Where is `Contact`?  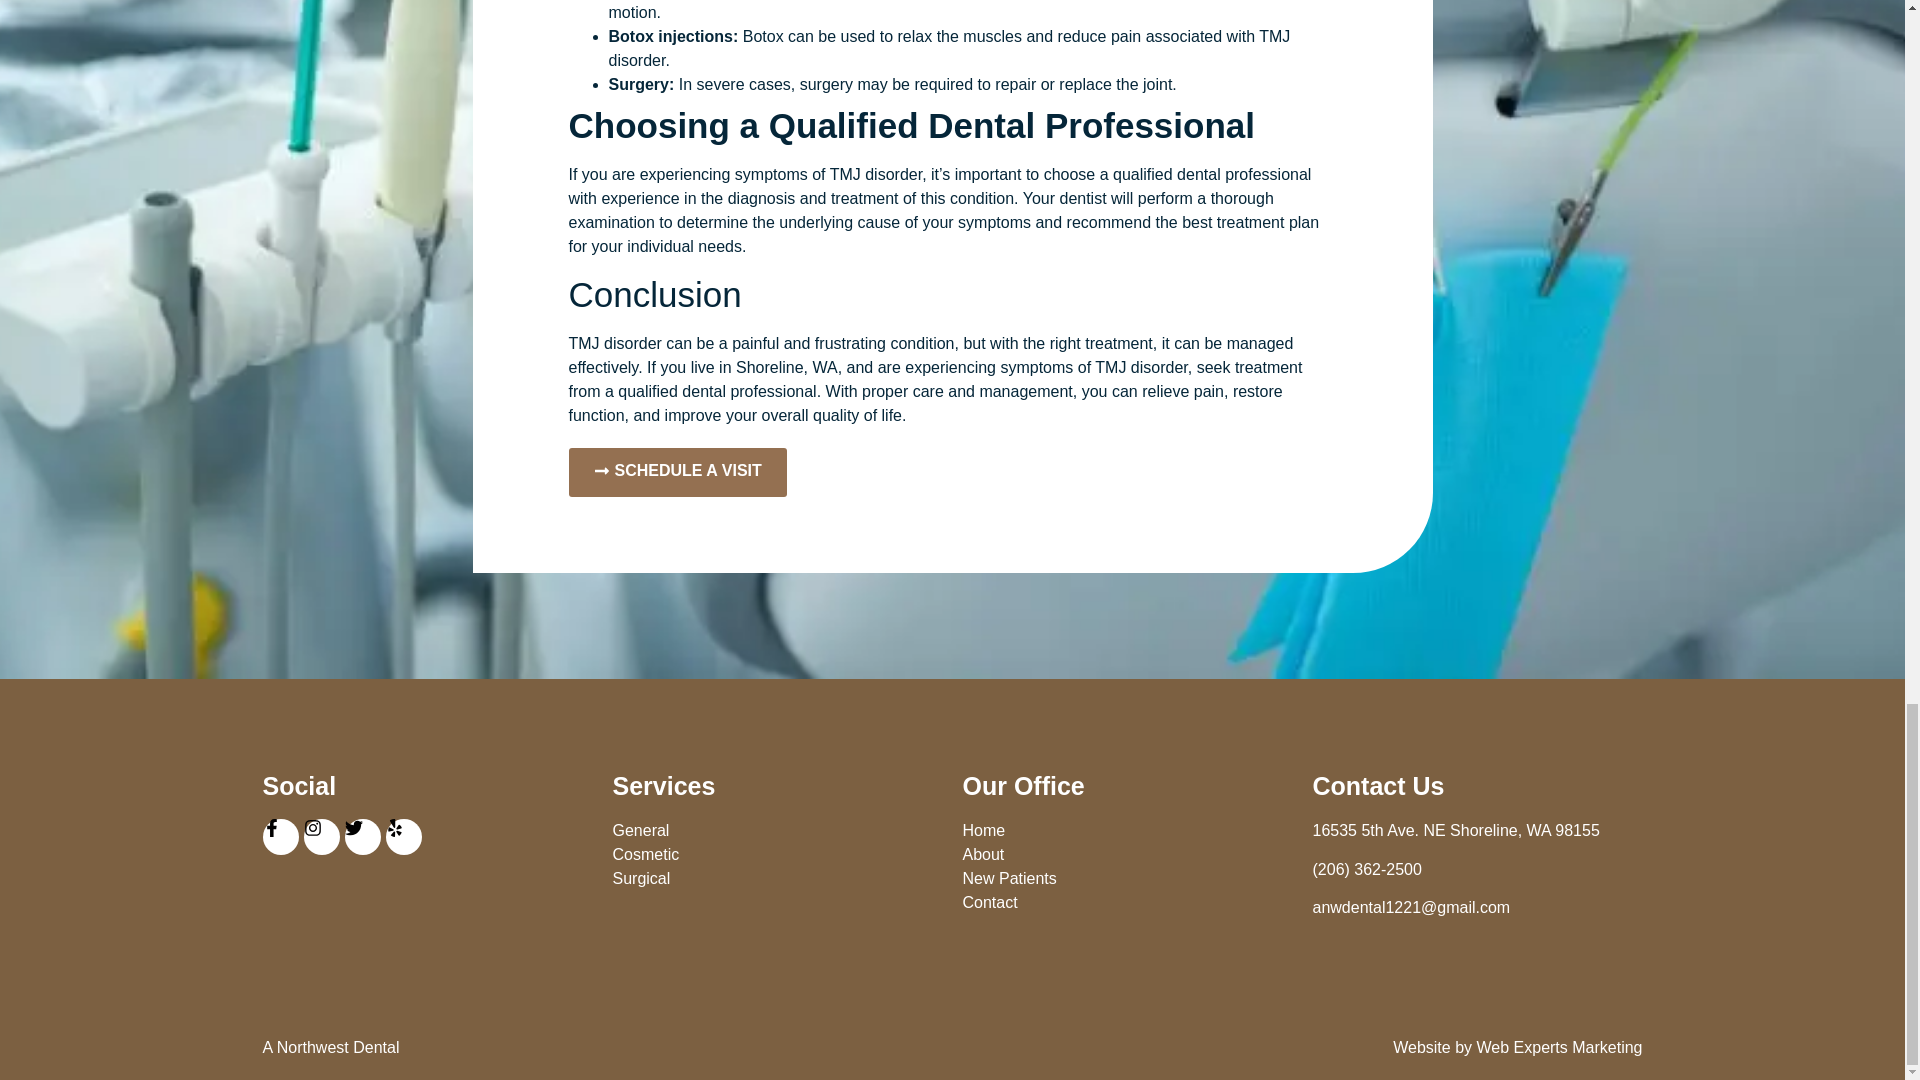
Contact is located at coordinates (1126, 902).